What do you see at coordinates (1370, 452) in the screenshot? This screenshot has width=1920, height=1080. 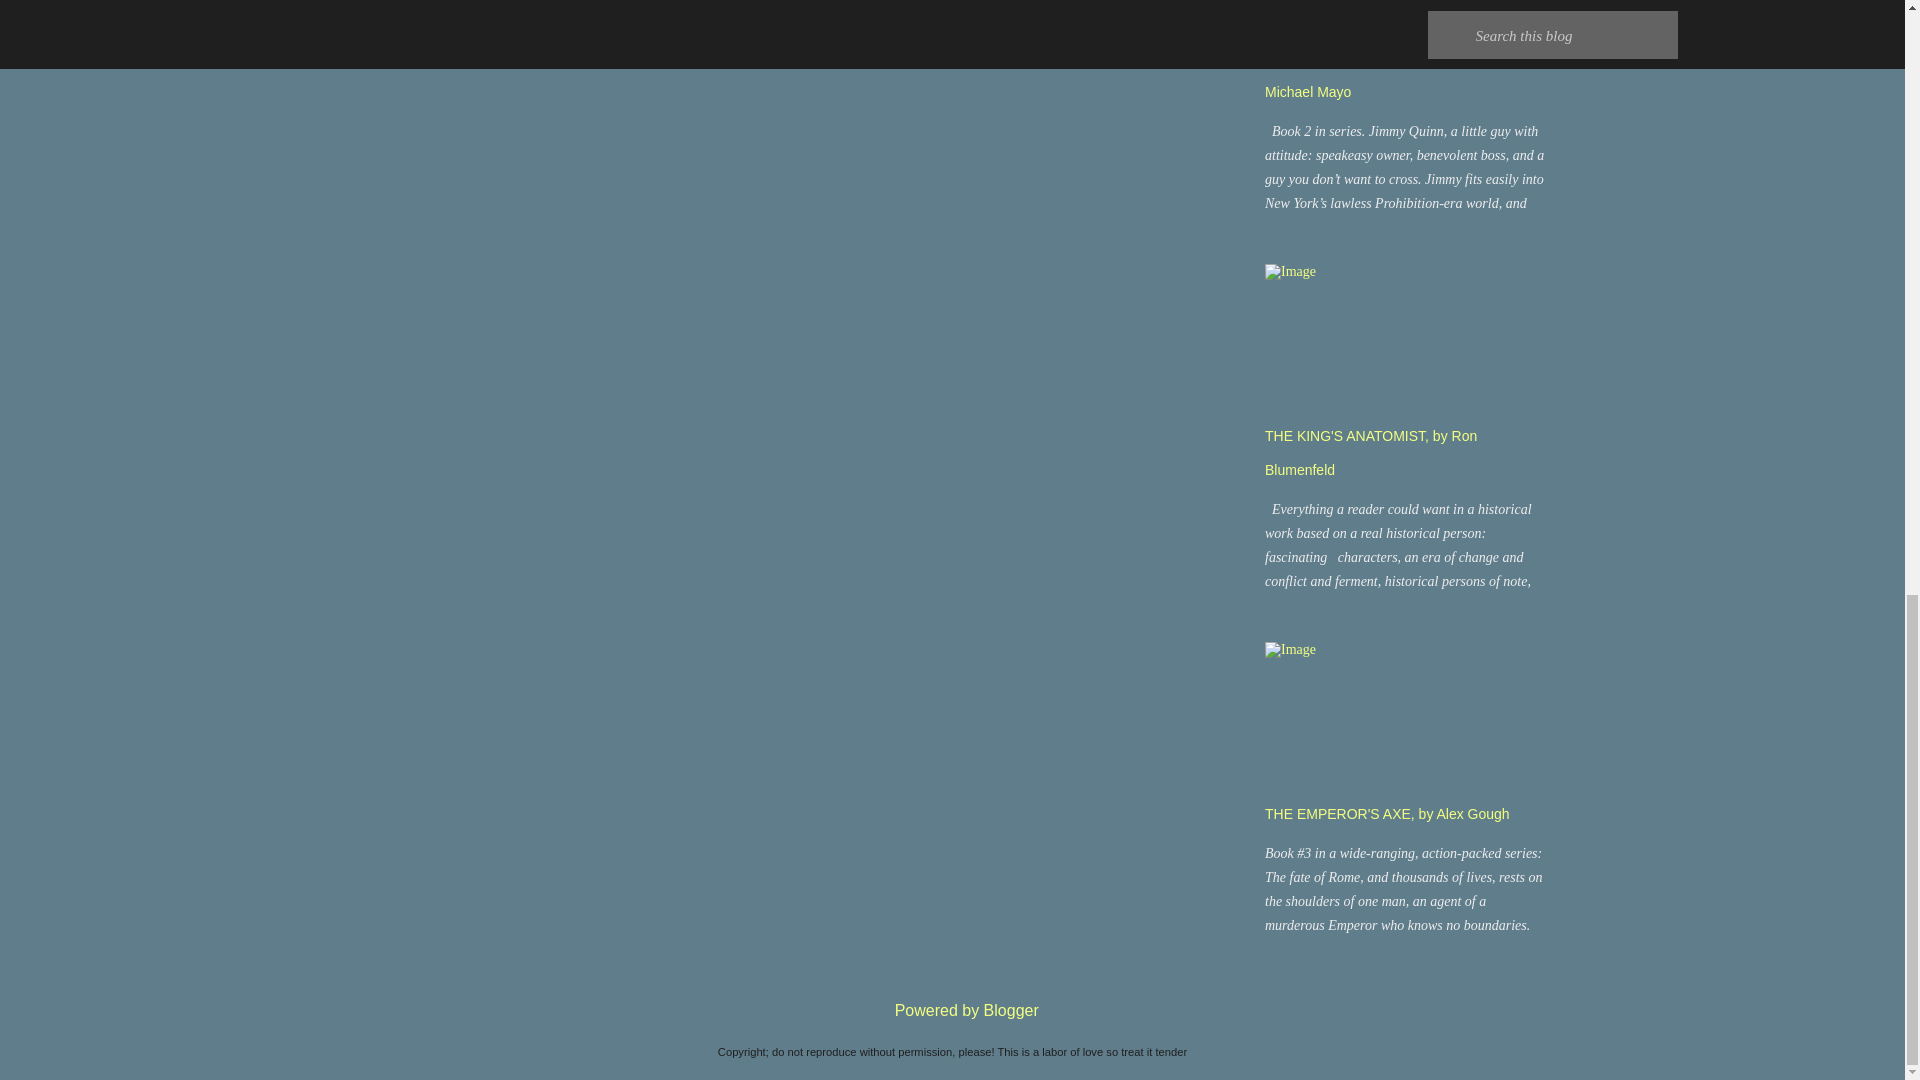 I see `THE KING'S ANATOMIST, by Ron Blumenfeld` at bounding box center [1370, 452].